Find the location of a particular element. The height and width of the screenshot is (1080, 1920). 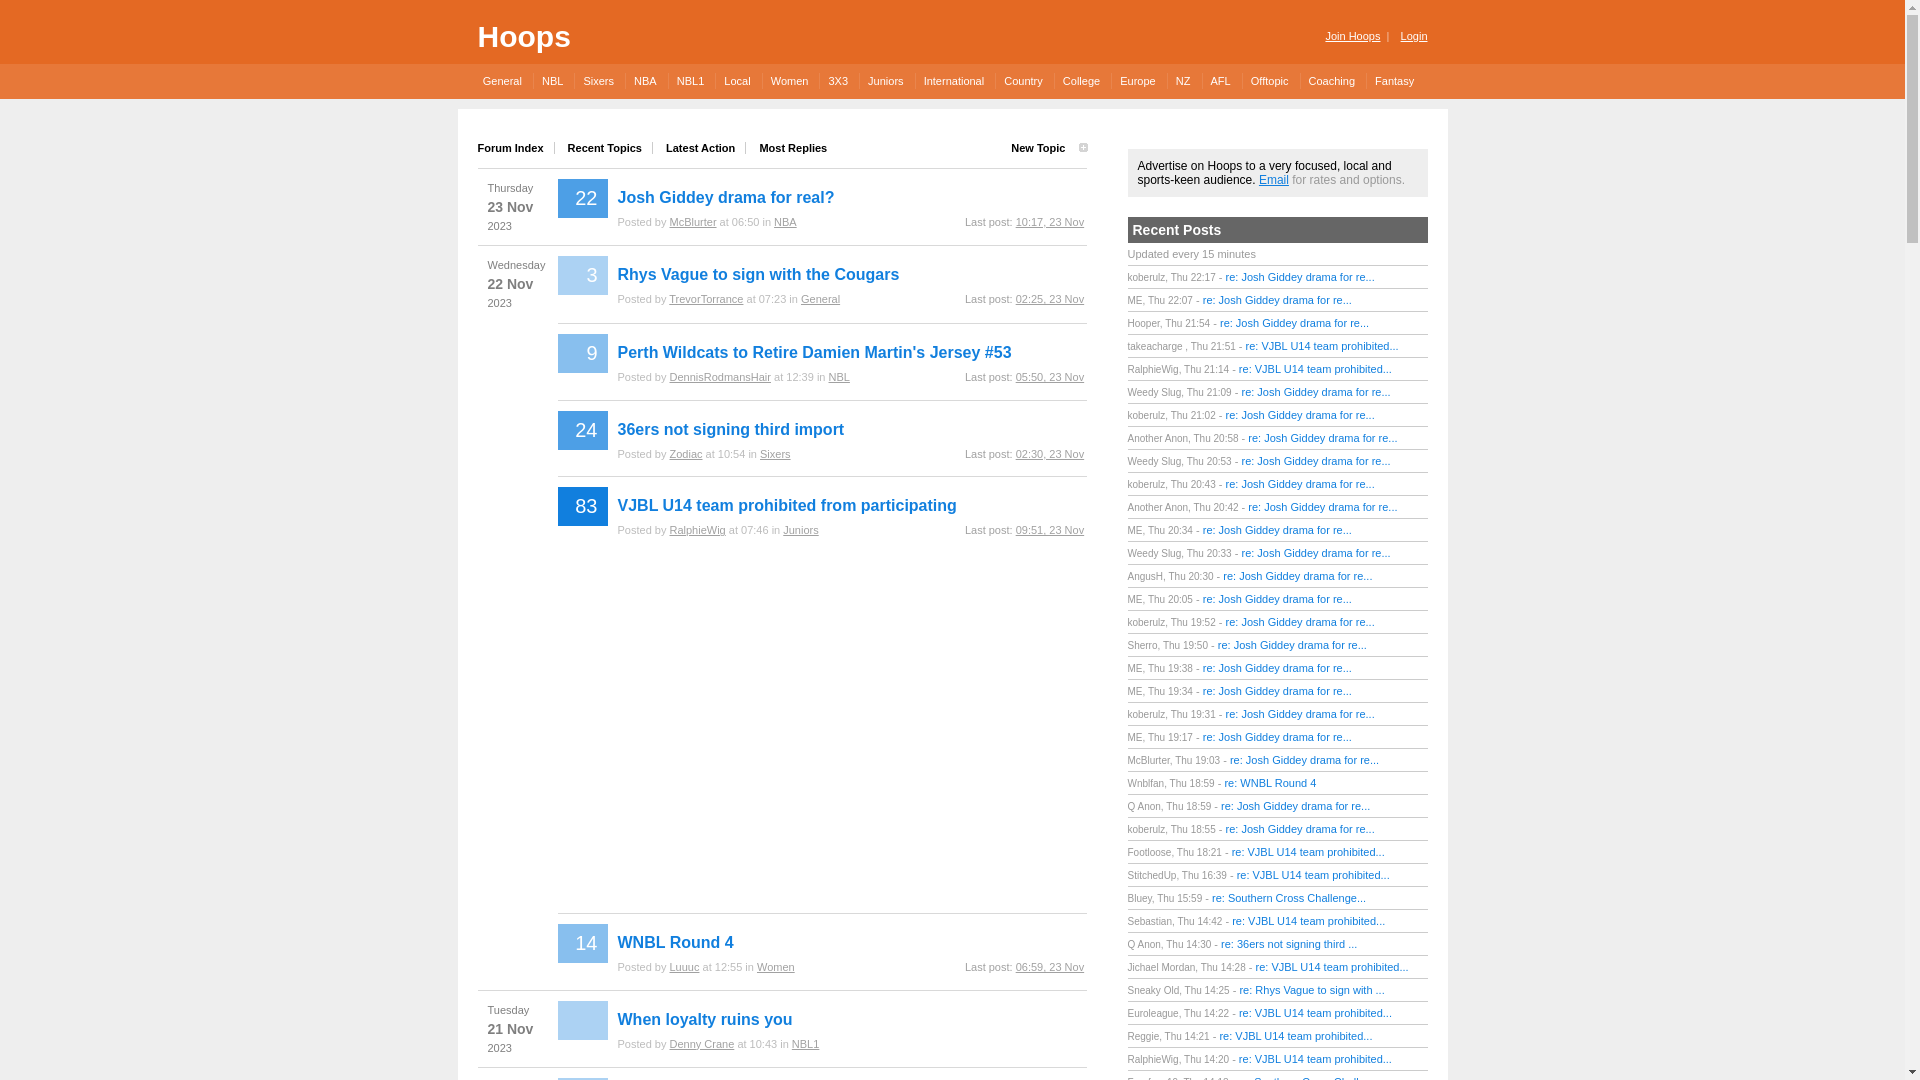

14 is located at coordinates (583, 944).